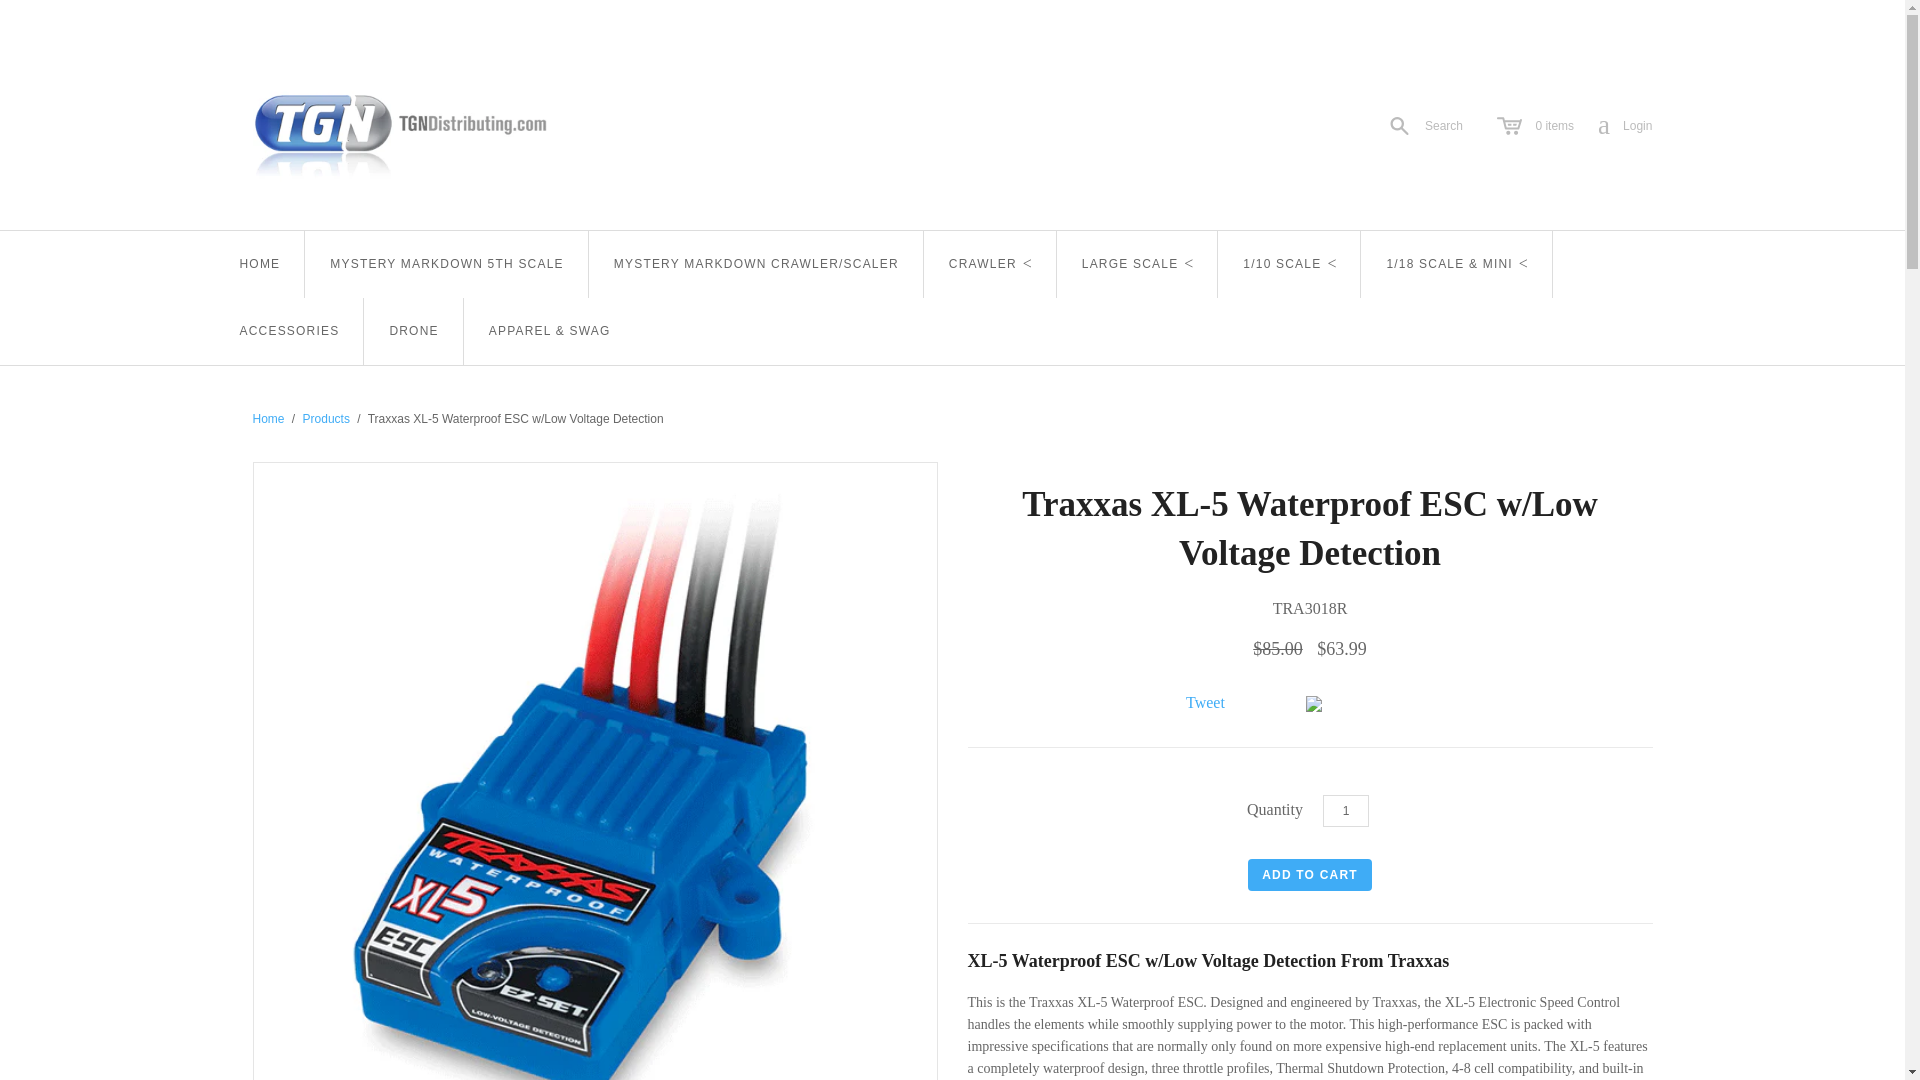 This screenshot has height=1080, width=1920. Describe the element at coordinates (1310, 874) in the screenshot. I see `Add to cart` at that location.